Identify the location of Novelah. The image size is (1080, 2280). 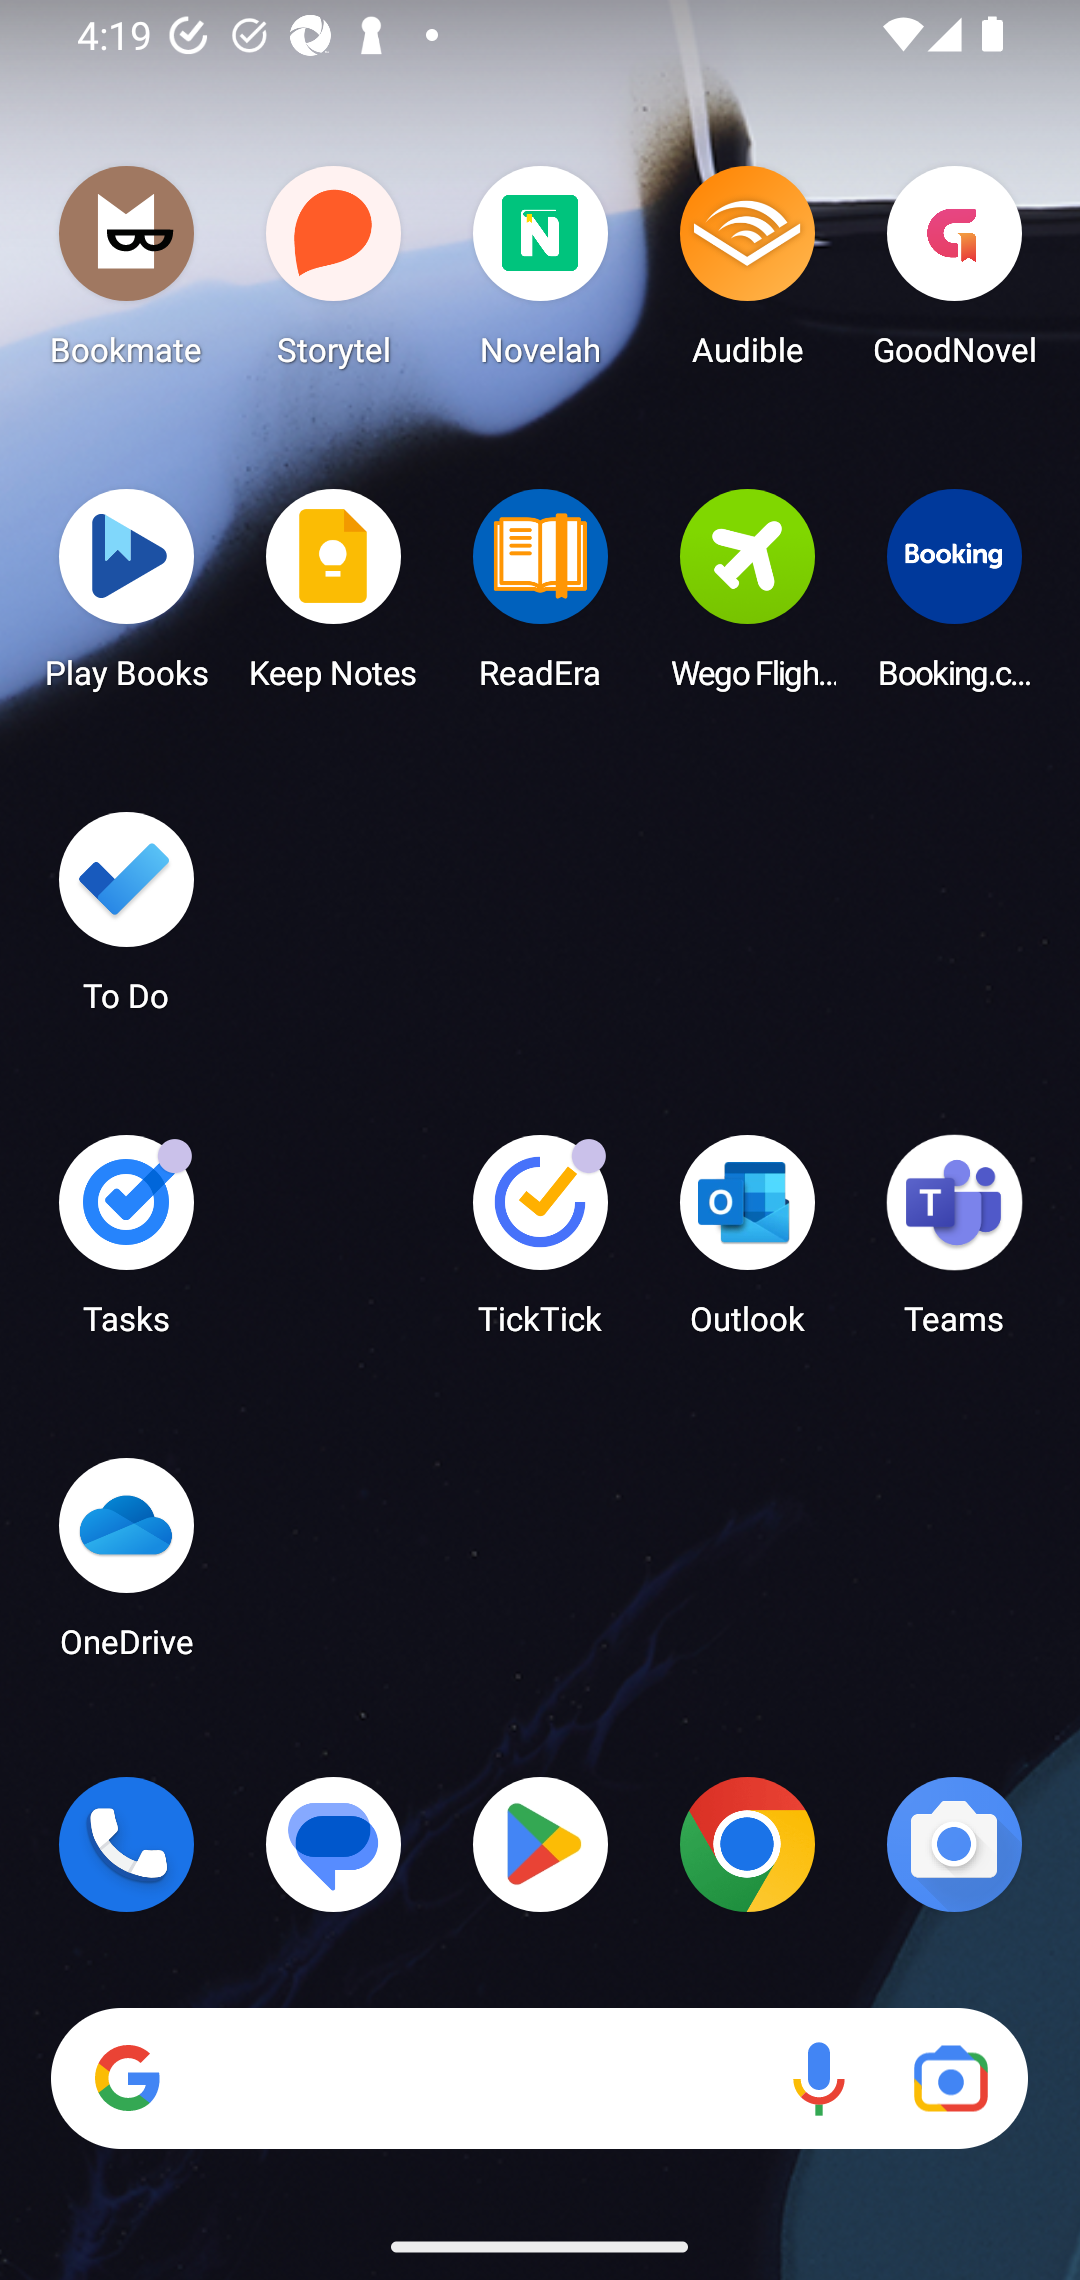
(540, 274).